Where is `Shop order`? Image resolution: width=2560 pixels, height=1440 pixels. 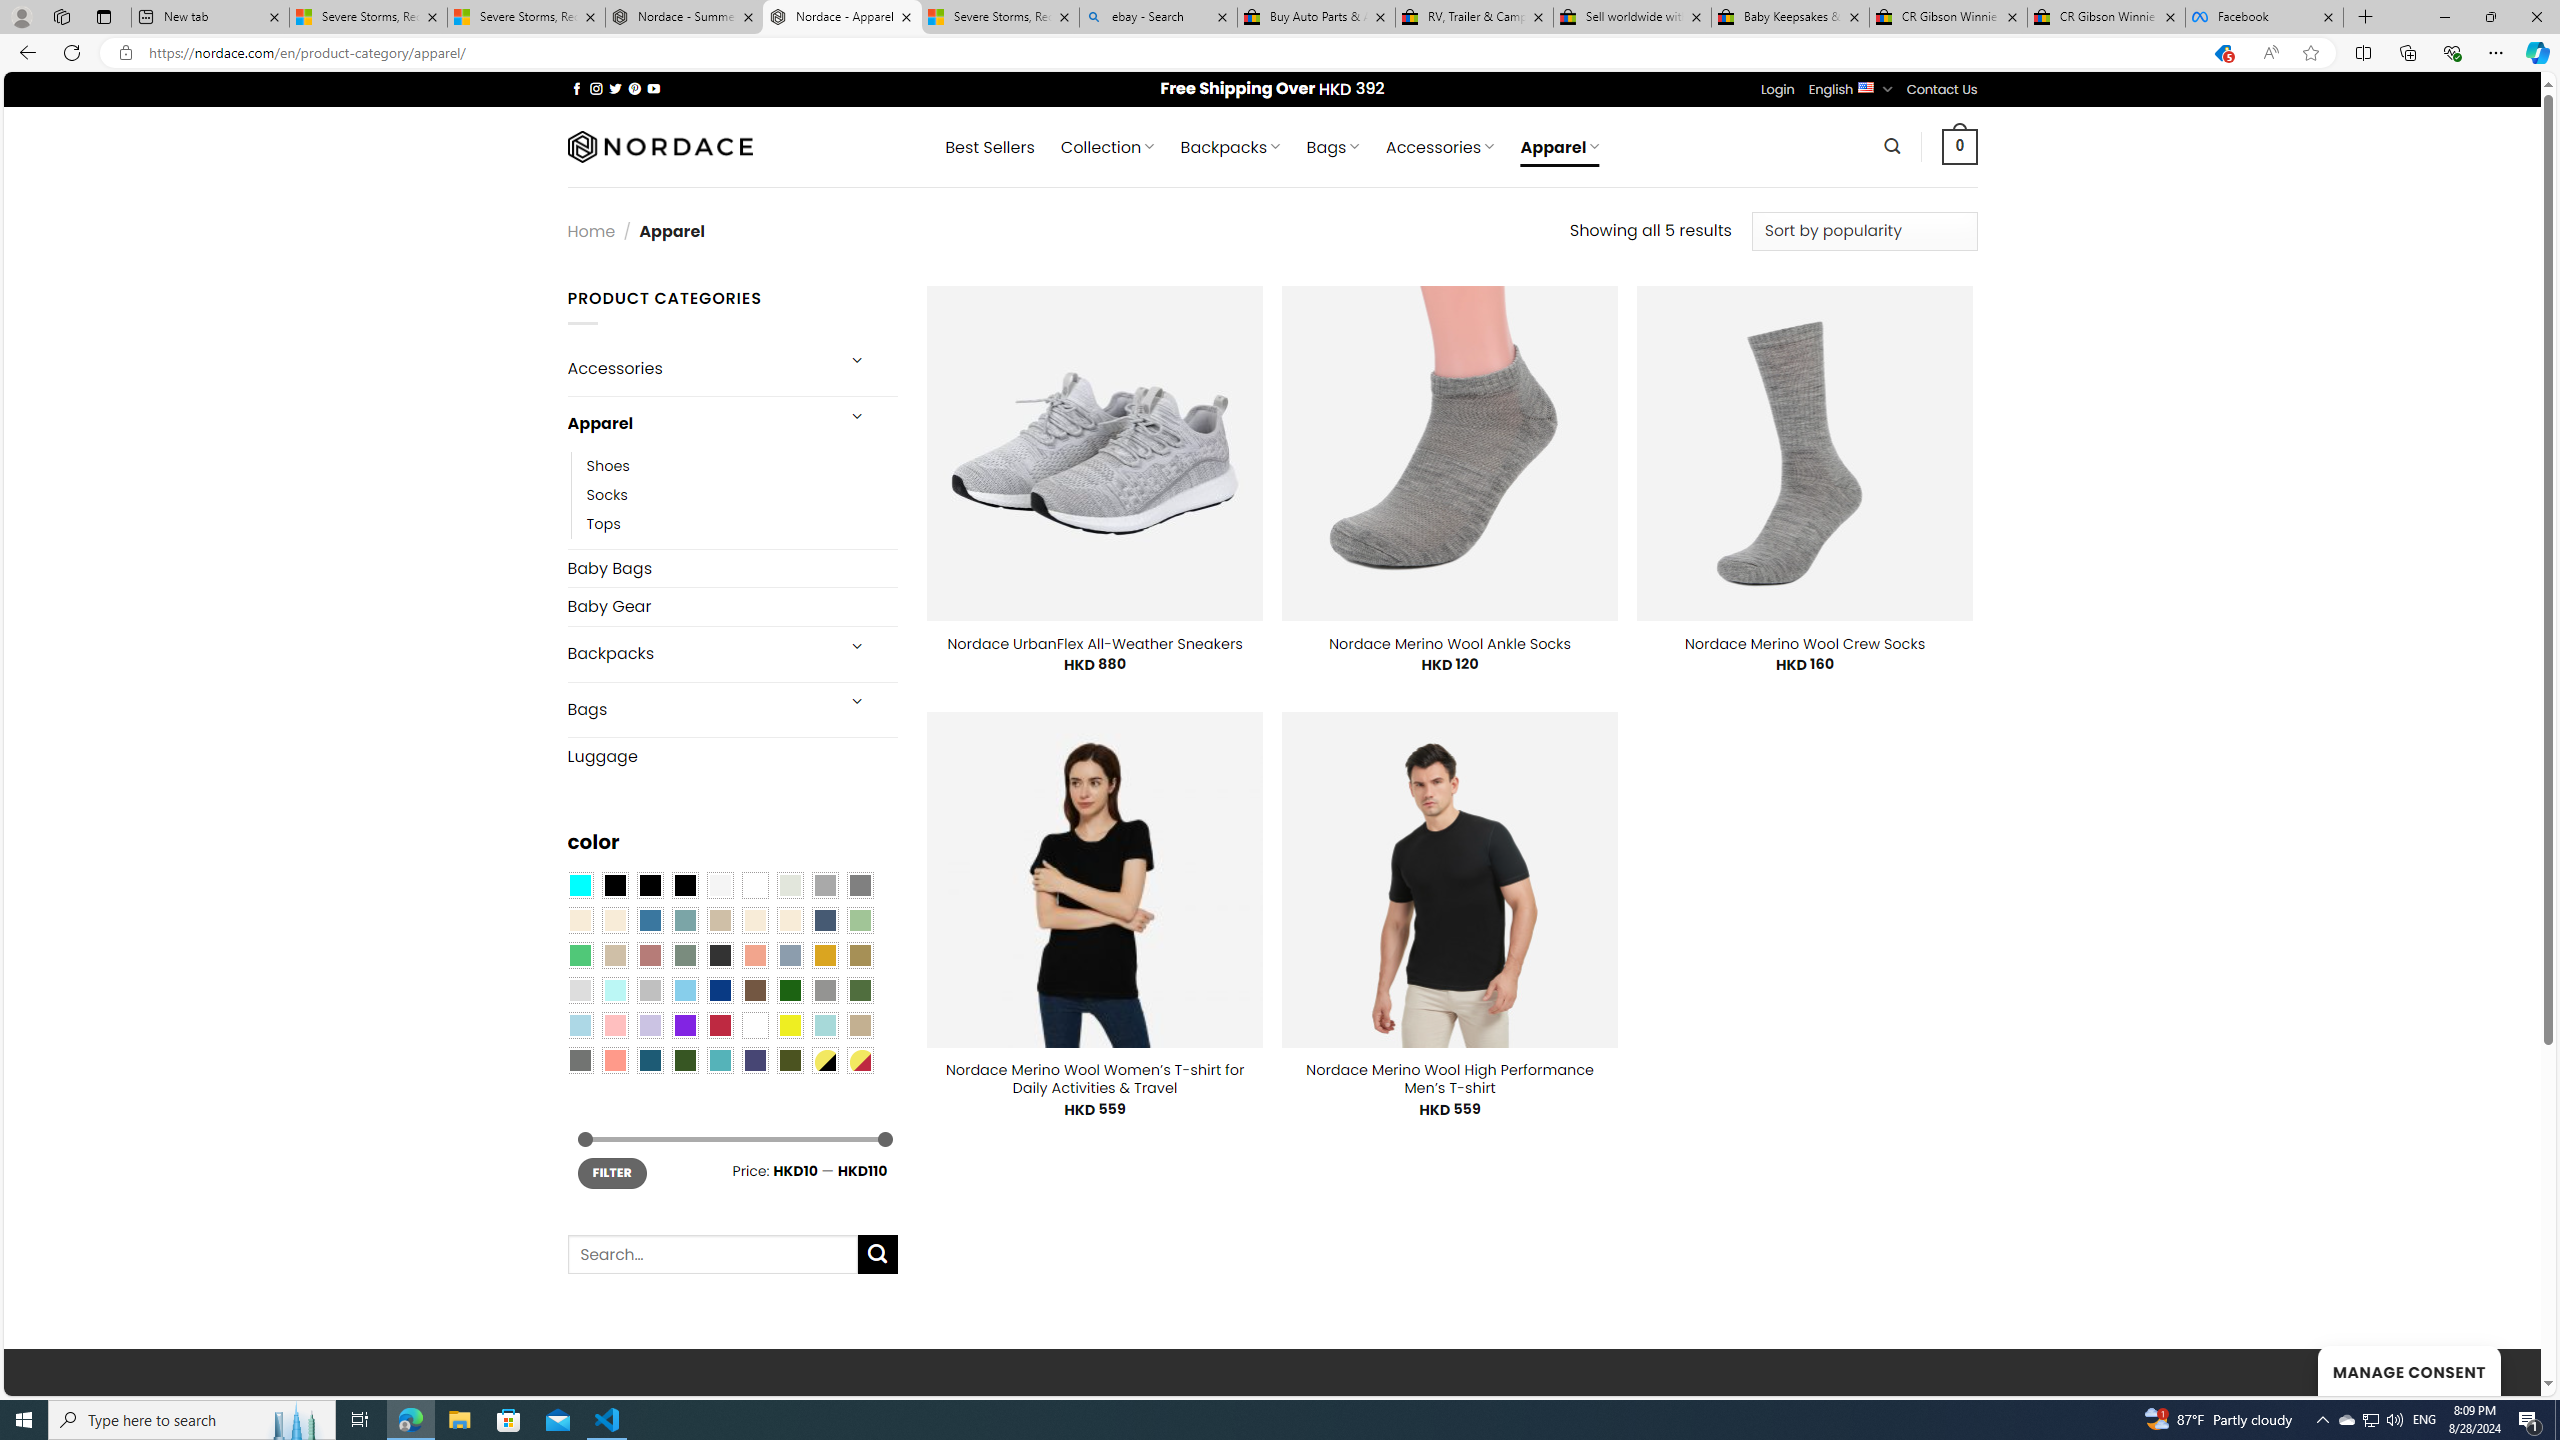 Shop order is located at coordinates (1864, 230).